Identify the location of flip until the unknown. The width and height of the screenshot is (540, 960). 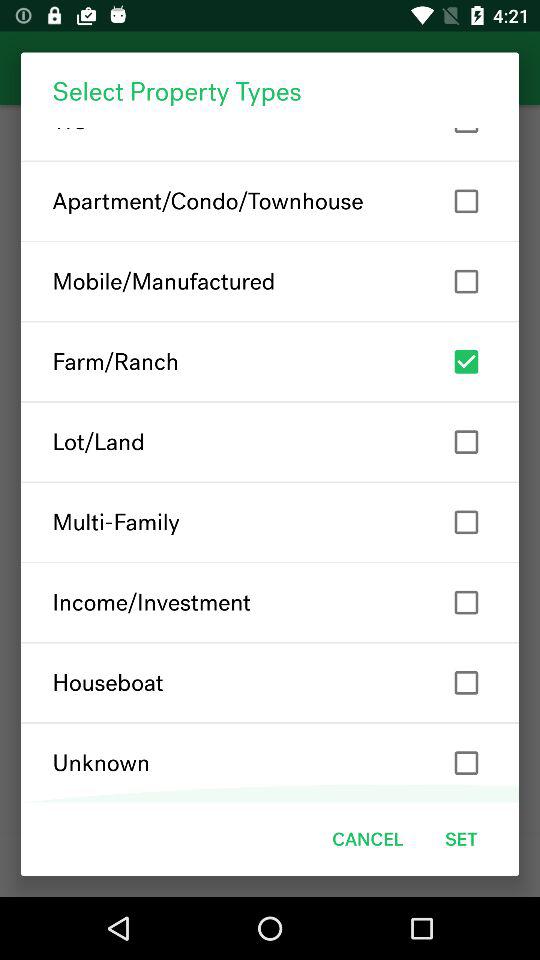
(270, 762).